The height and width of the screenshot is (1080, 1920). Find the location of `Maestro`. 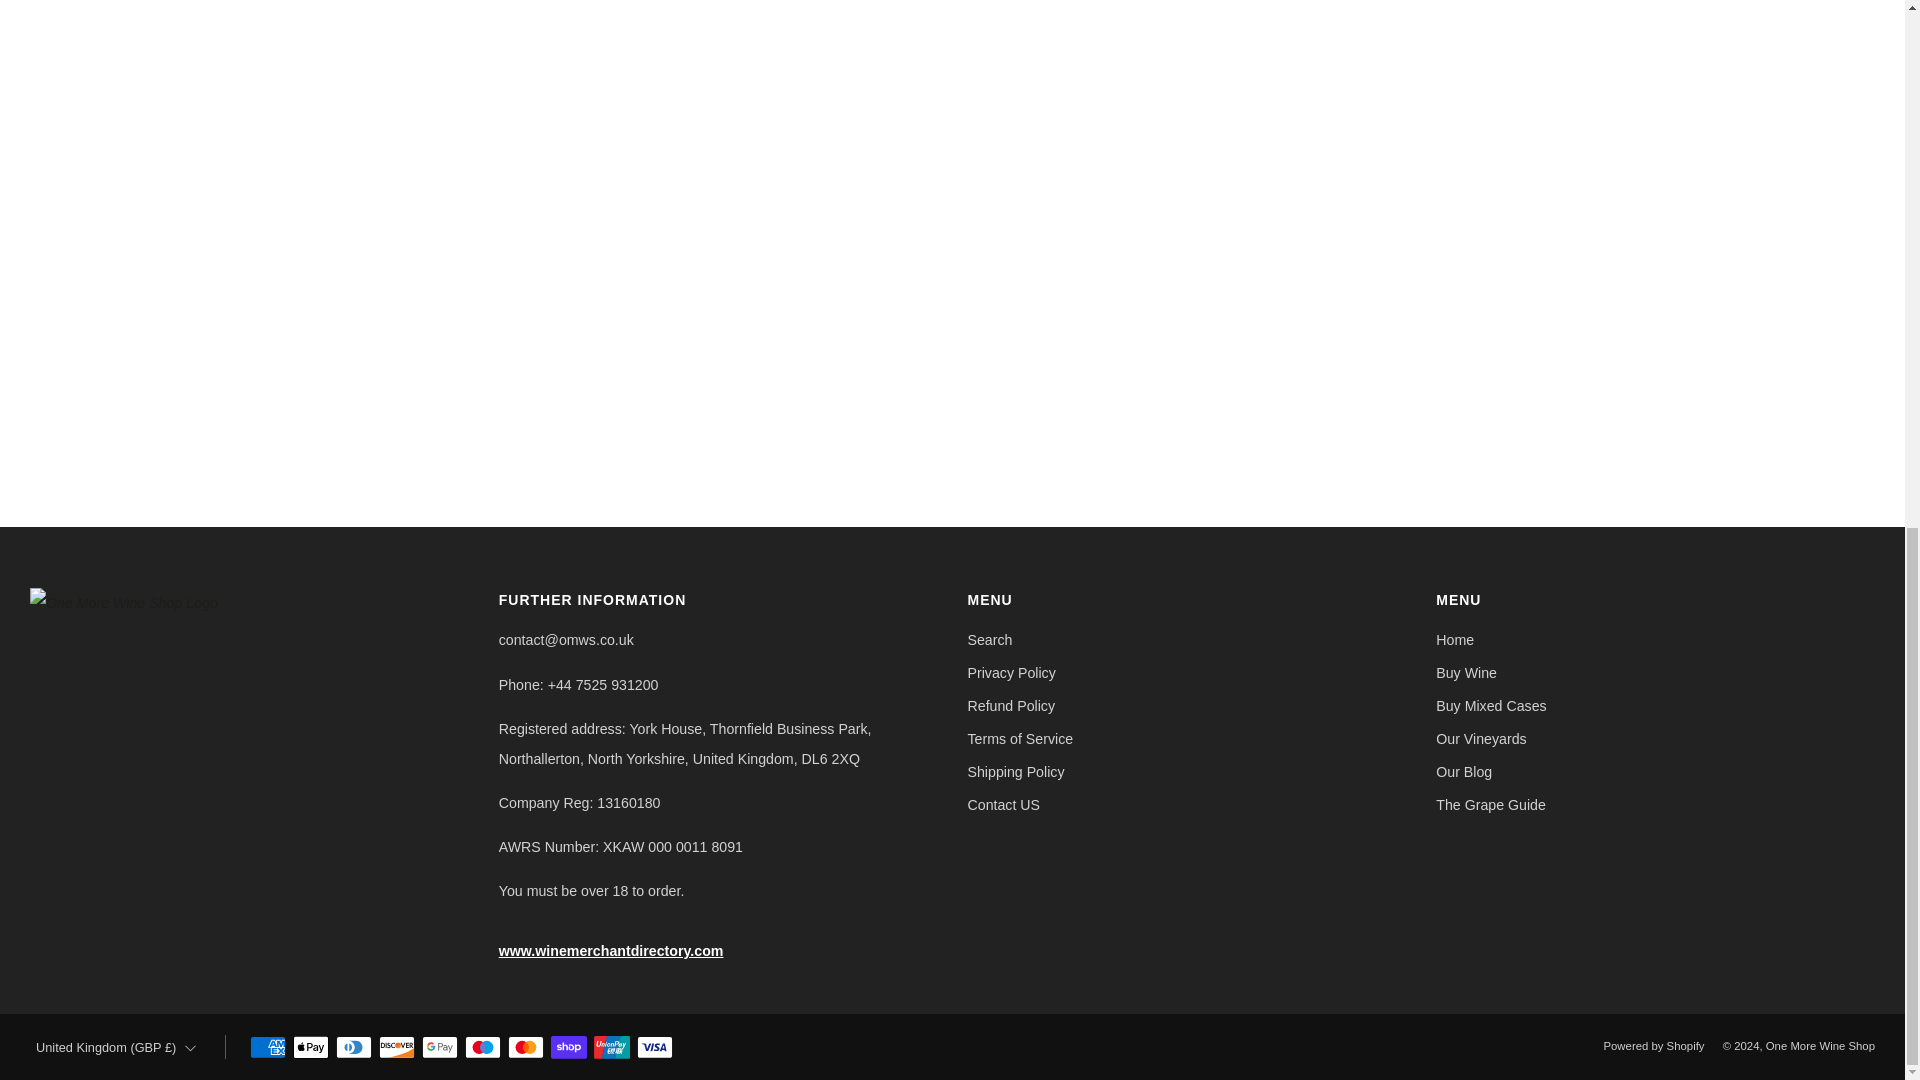

Maestro is located at coordinates (482, 1048).